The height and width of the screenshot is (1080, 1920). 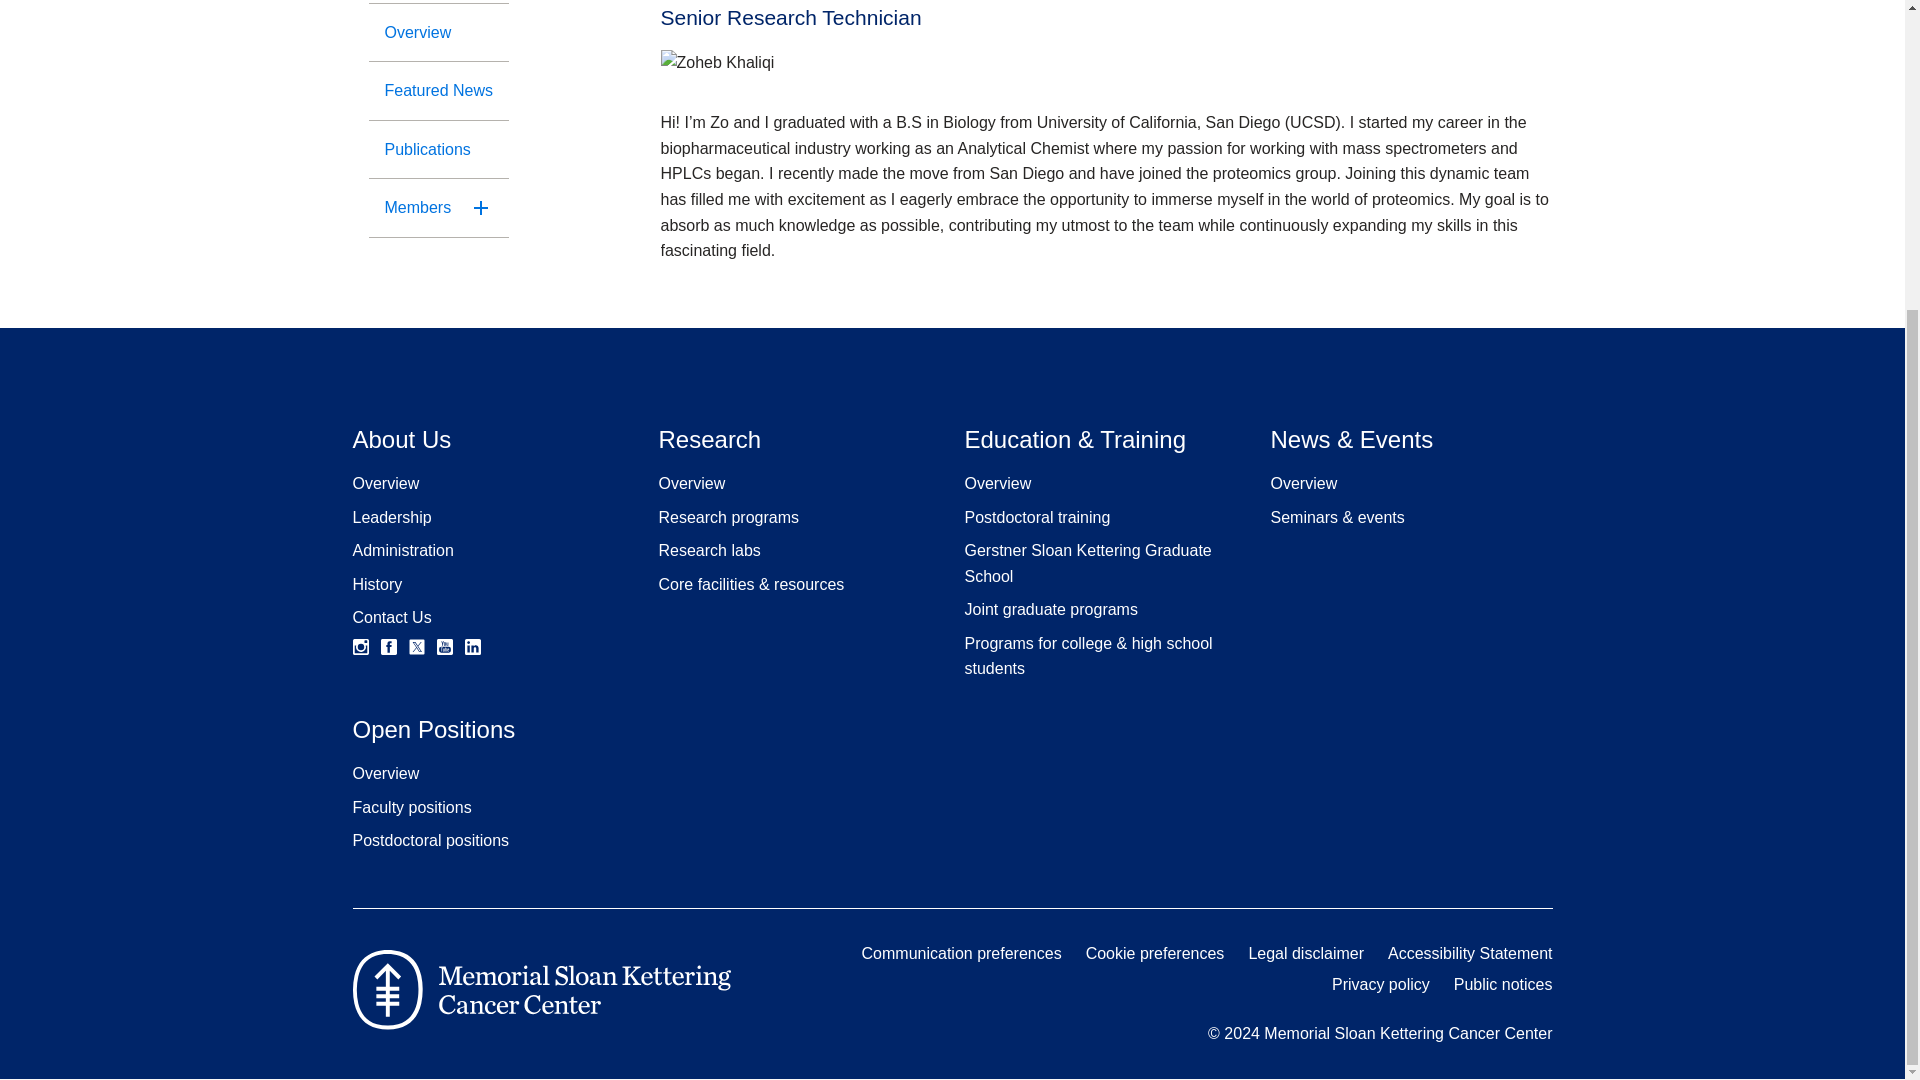 I want to click on Instagram, so click(x=360, y=646).